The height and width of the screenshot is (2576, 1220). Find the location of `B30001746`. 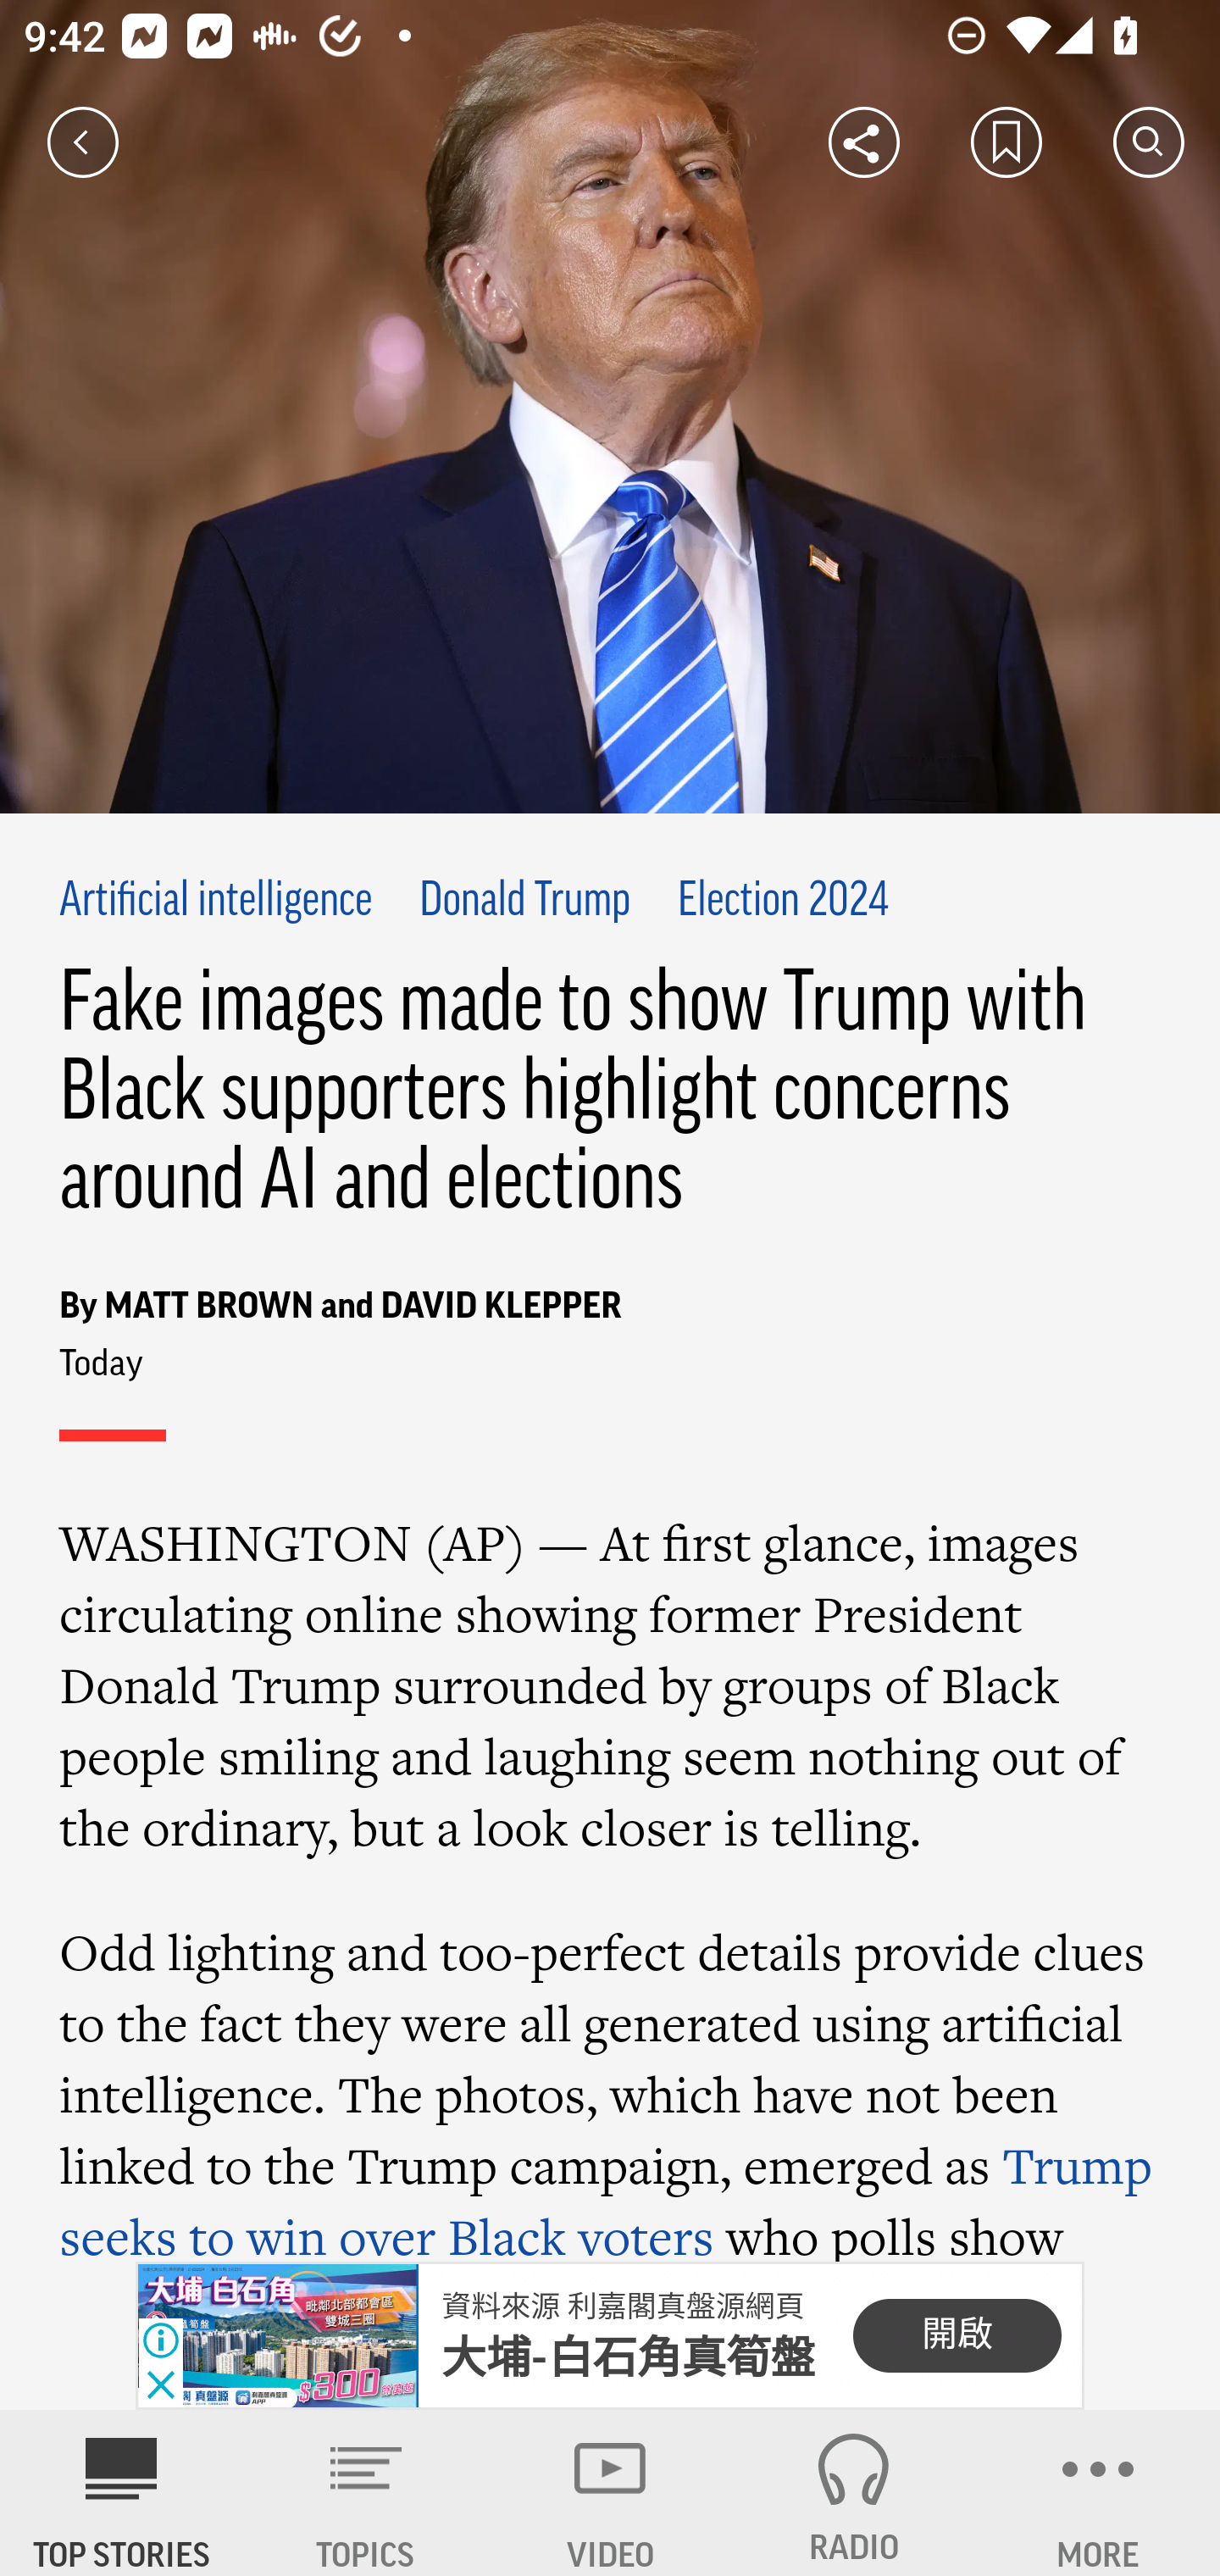

B30001746 is located at coordinates (277, 2336).